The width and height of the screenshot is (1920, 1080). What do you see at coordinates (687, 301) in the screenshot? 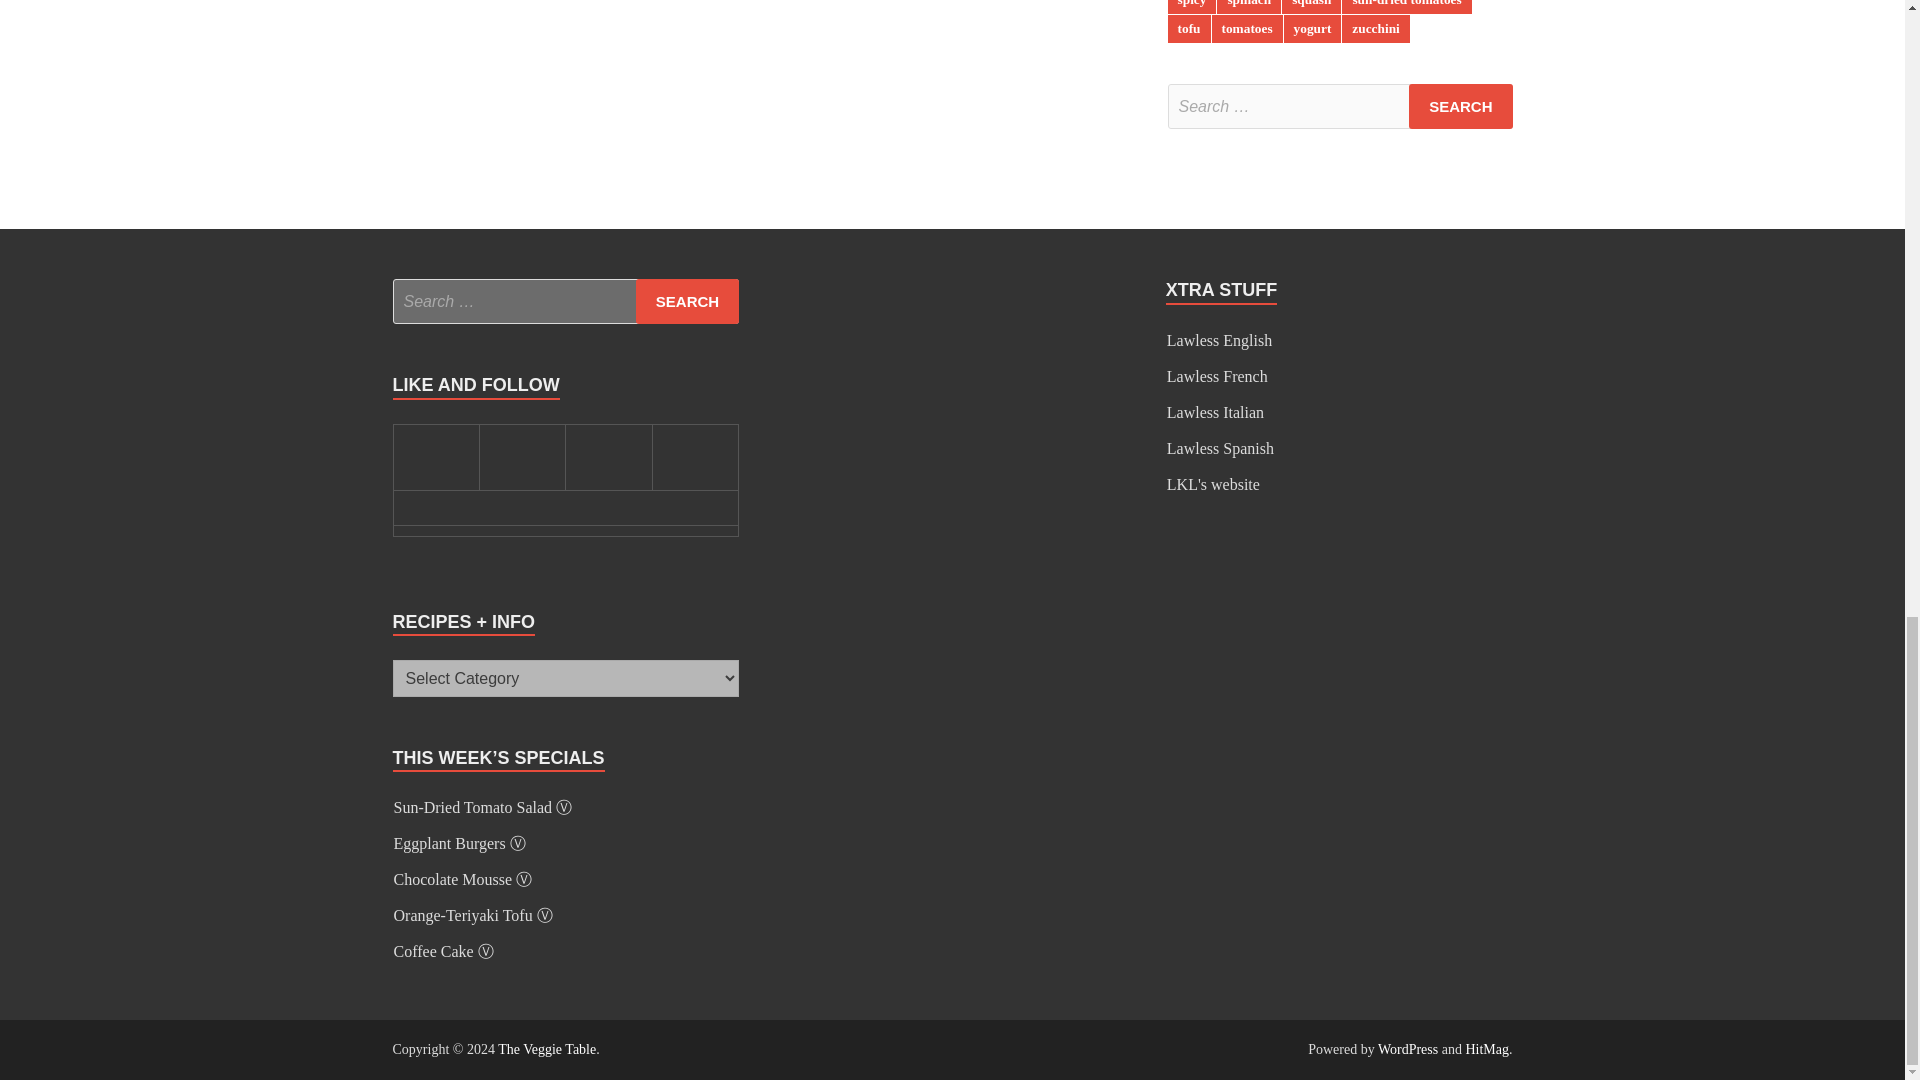
I see `Search` at bounding box center [687, 301].